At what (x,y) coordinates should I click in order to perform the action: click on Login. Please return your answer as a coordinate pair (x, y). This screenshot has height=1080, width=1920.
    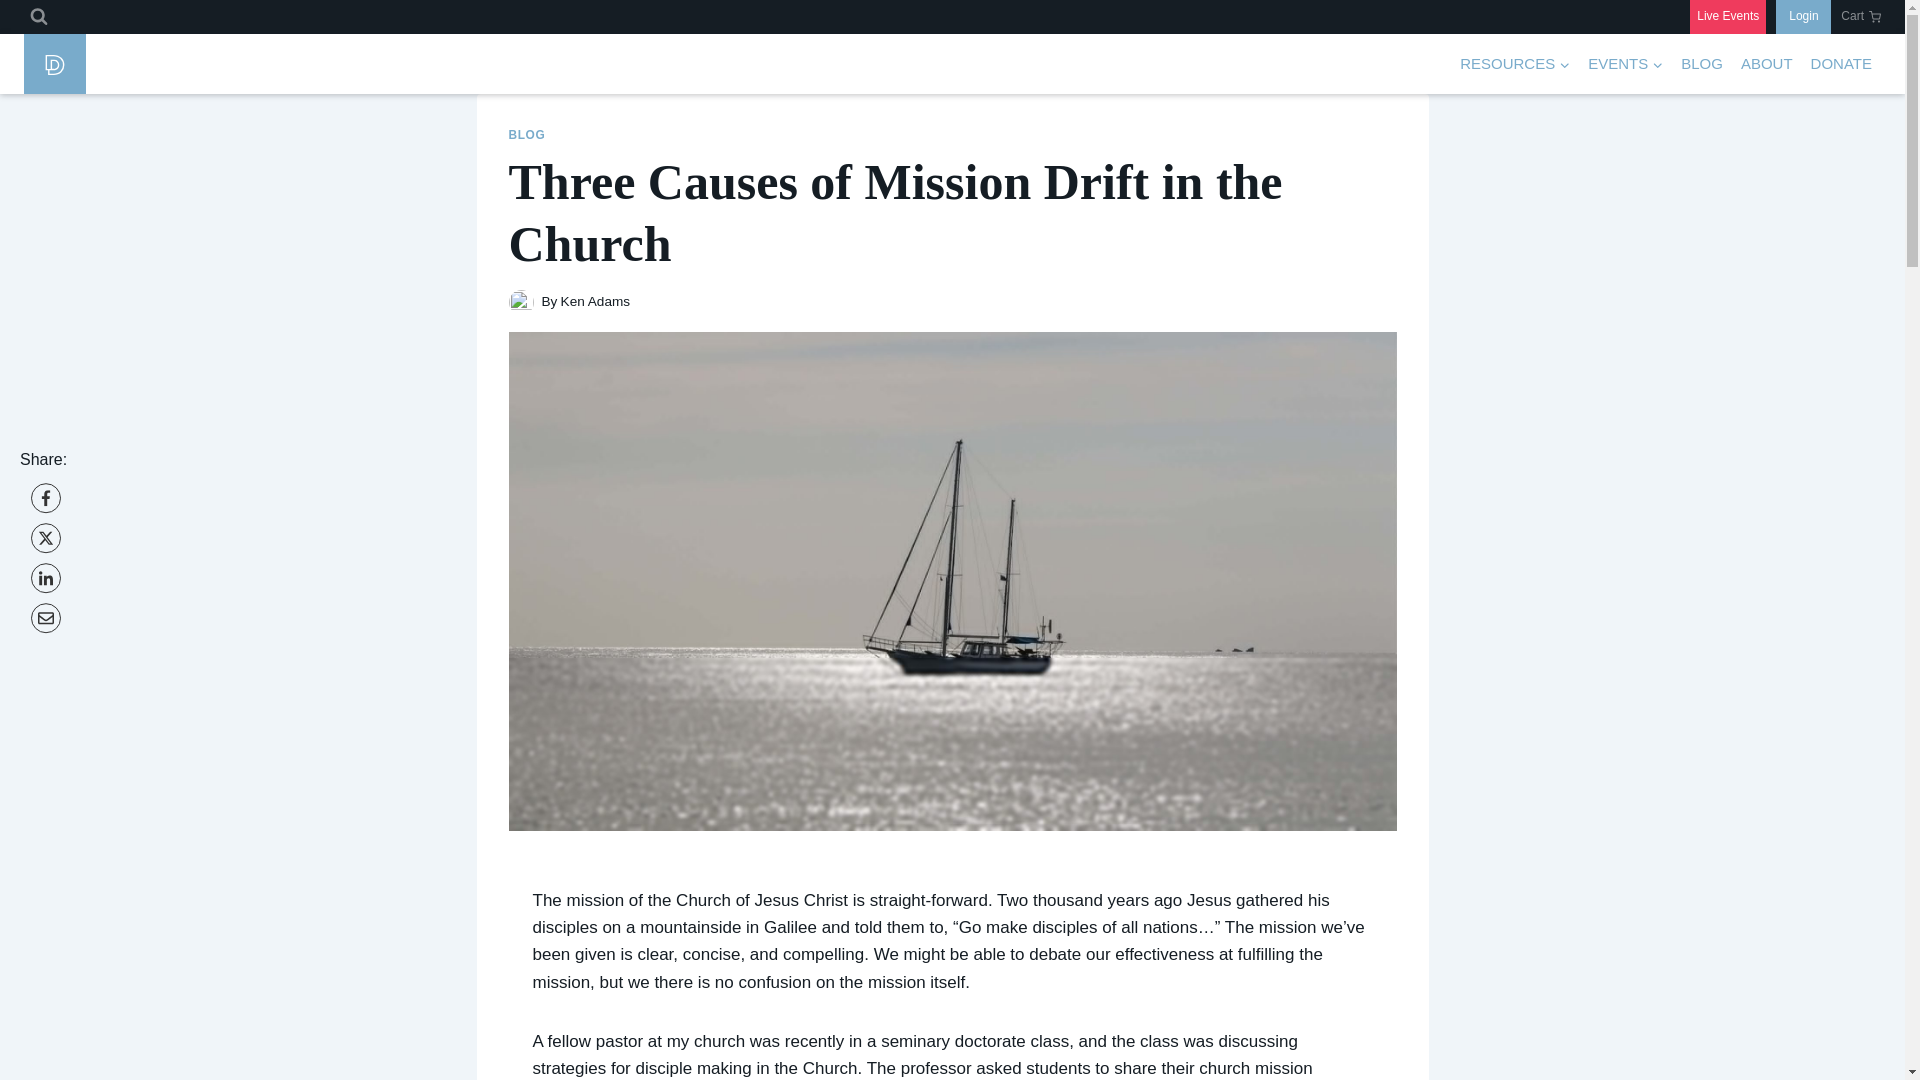
    Looking at the image, I should click on (1804, 16).